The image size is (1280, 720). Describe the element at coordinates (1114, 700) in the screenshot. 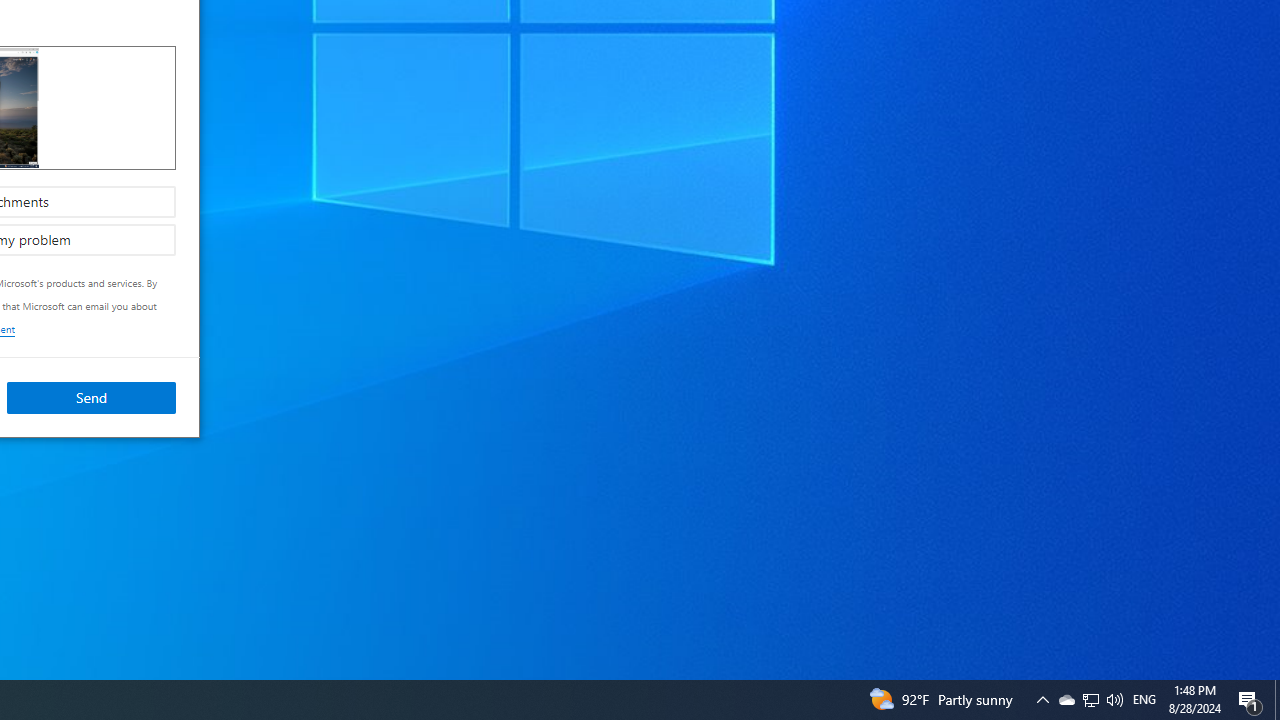

I see `User Promoted Notification Area` at that location.